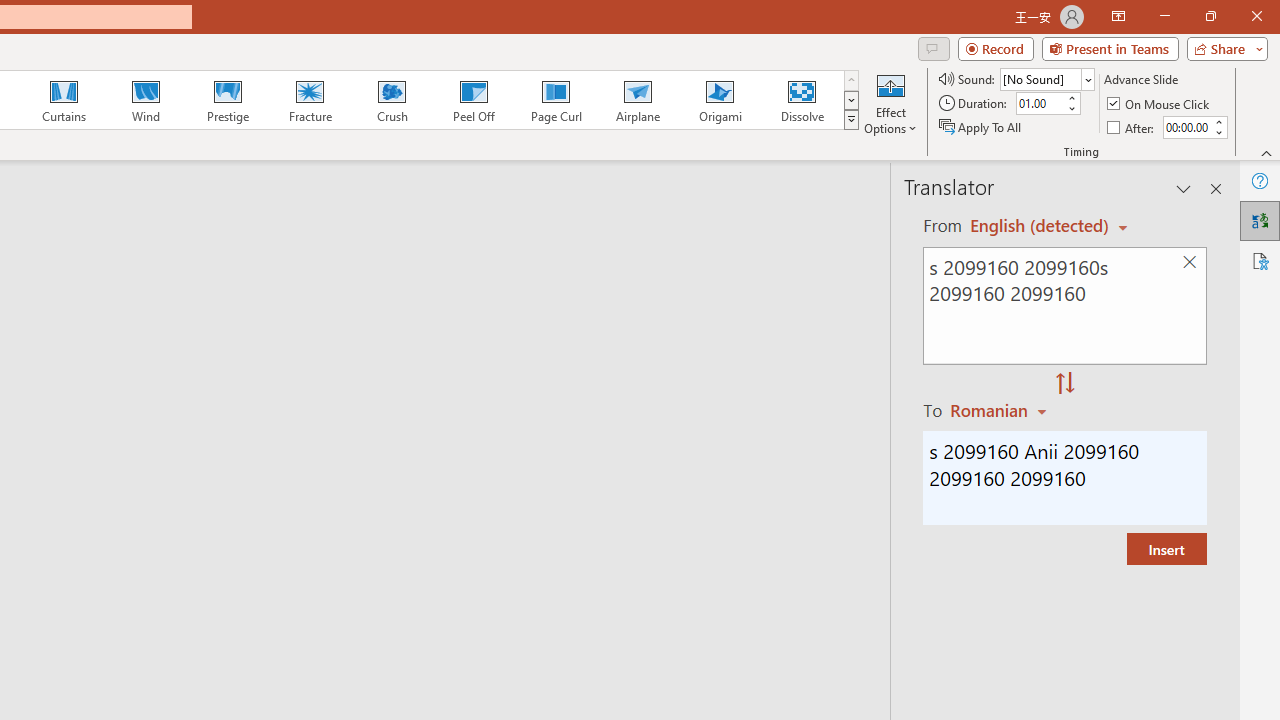  Describe the element at coordinates (64, 100) in the screenshot. I see `Curtains` at that location.